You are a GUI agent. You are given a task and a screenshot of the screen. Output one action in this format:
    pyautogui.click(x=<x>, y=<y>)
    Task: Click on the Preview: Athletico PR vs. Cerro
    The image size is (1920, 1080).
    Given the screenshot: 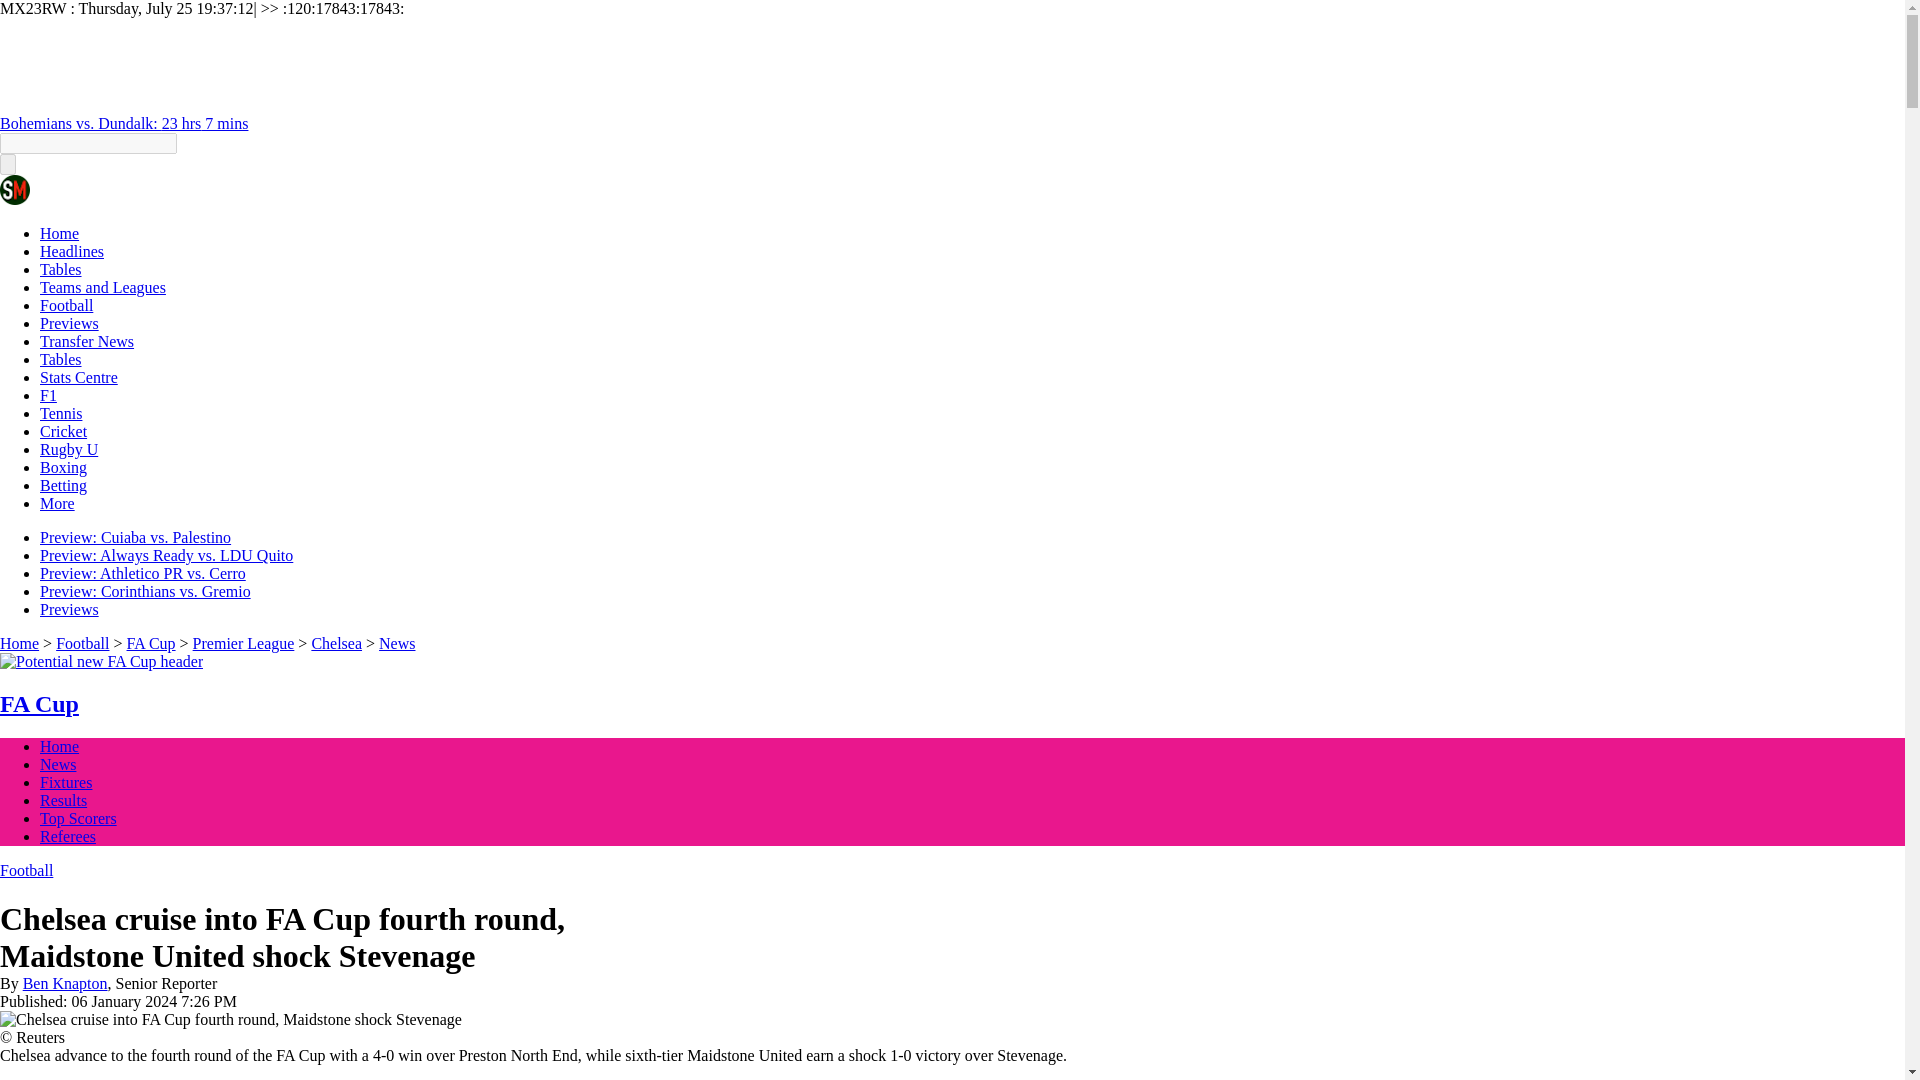 What is the action you would take?
    pyautogui.click(x=142, y=573)
    